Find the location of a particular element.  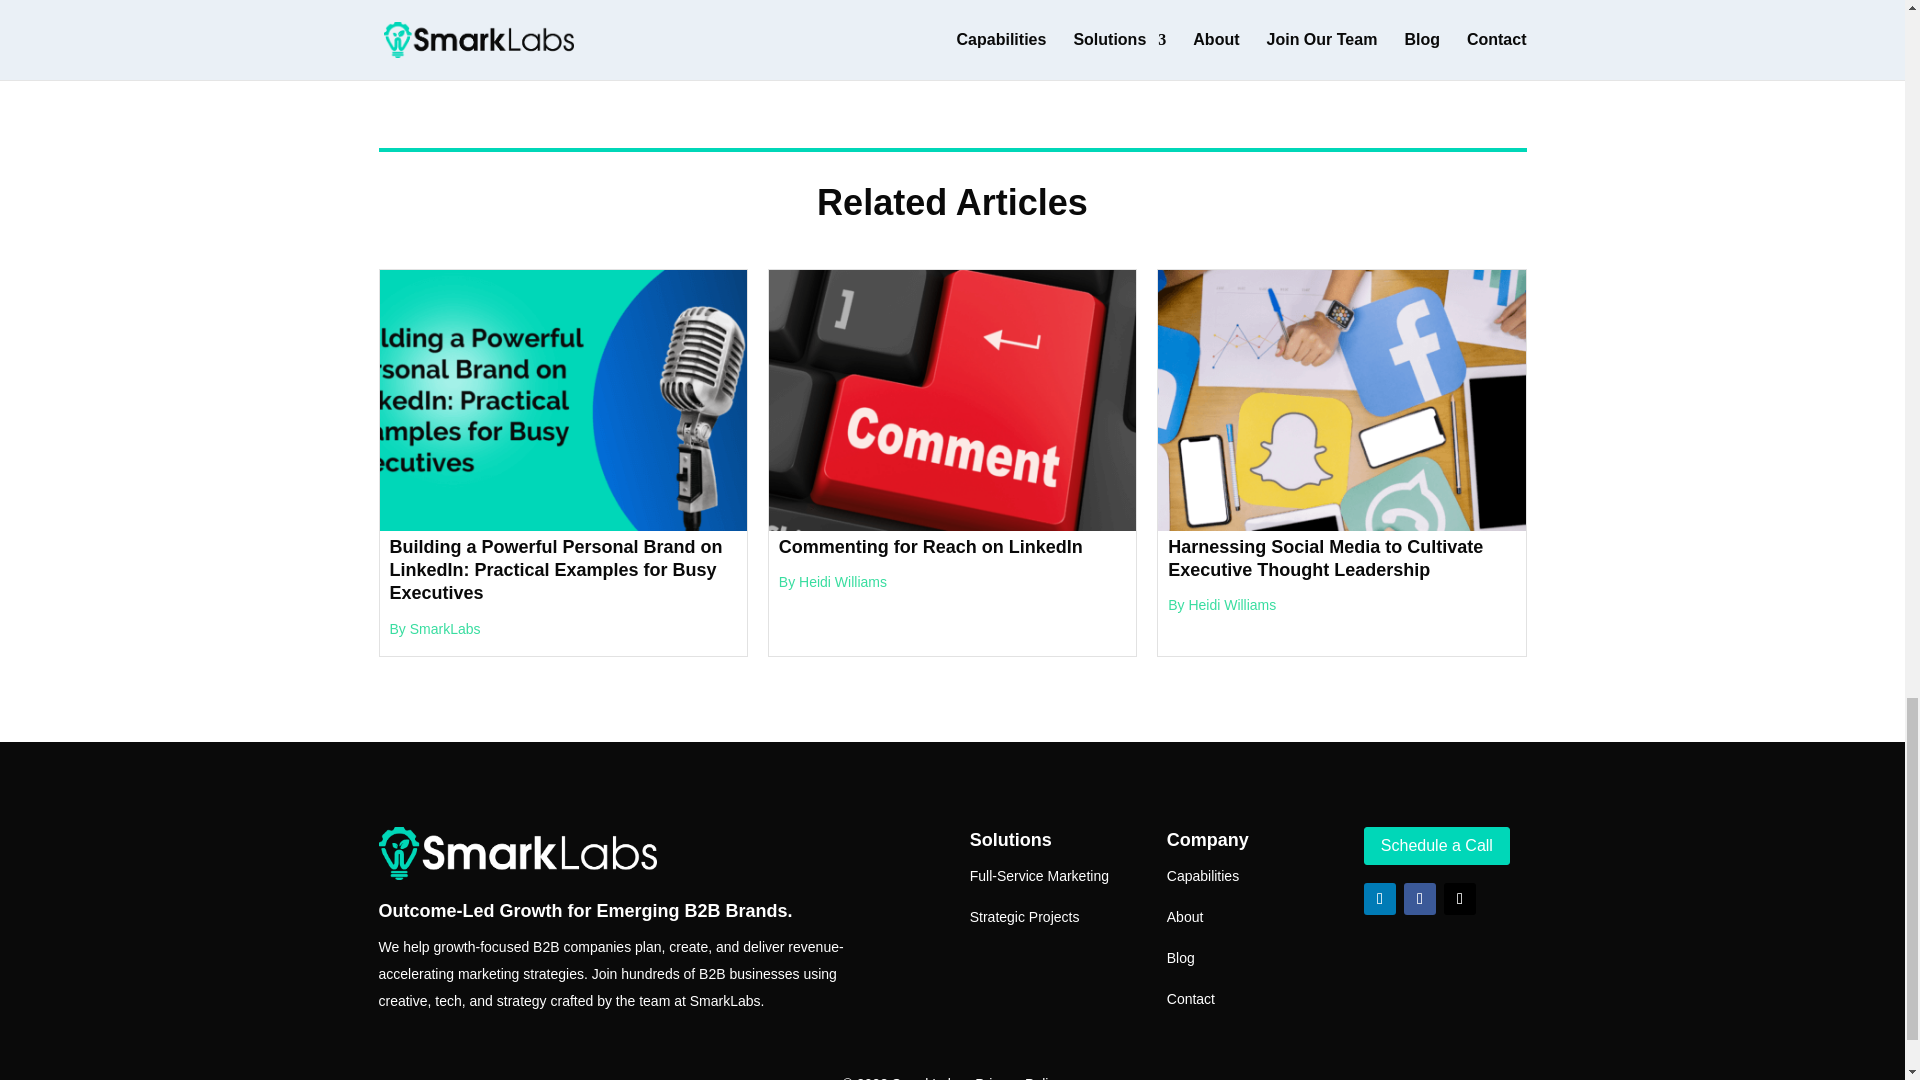

By Heidi Williams is located at coordinates (1222, 605).